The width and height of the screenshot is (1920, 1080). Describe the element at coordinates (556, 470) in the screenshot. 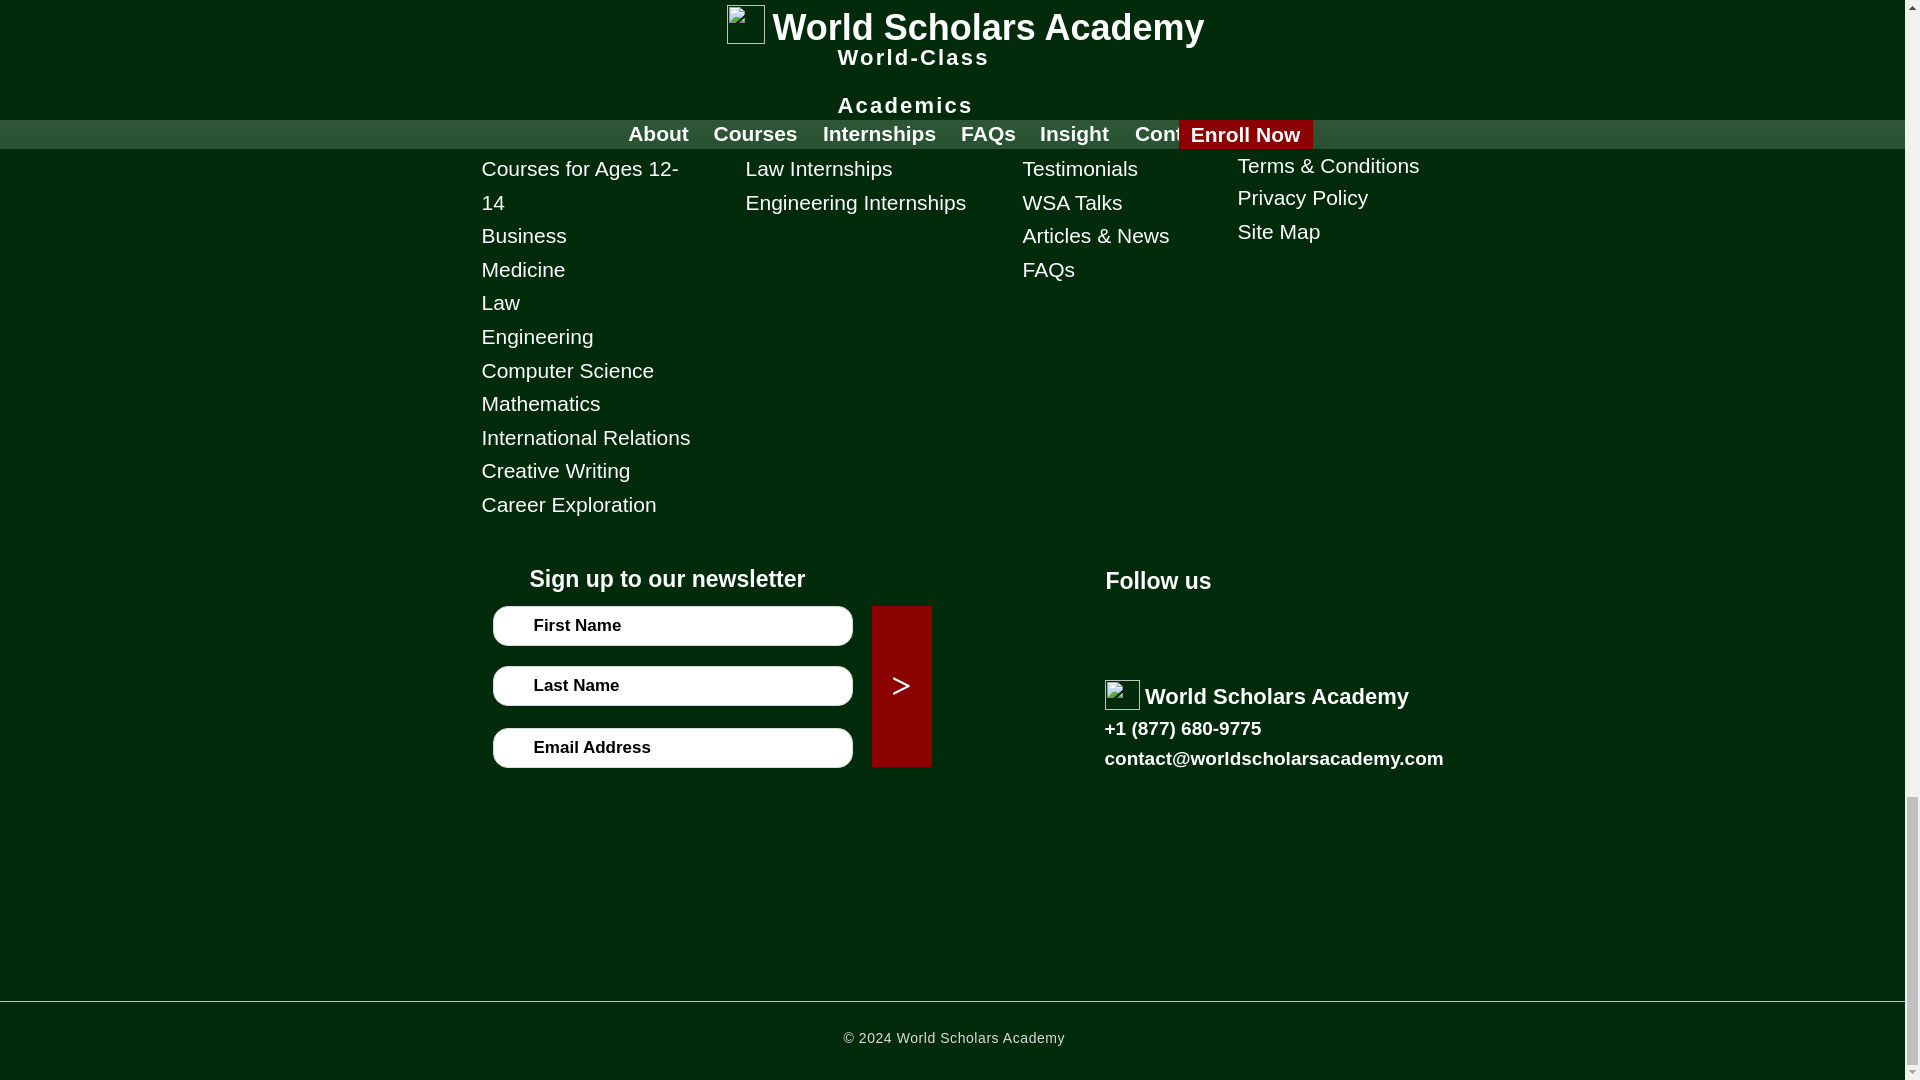

I see `Creative Writing` at that location.